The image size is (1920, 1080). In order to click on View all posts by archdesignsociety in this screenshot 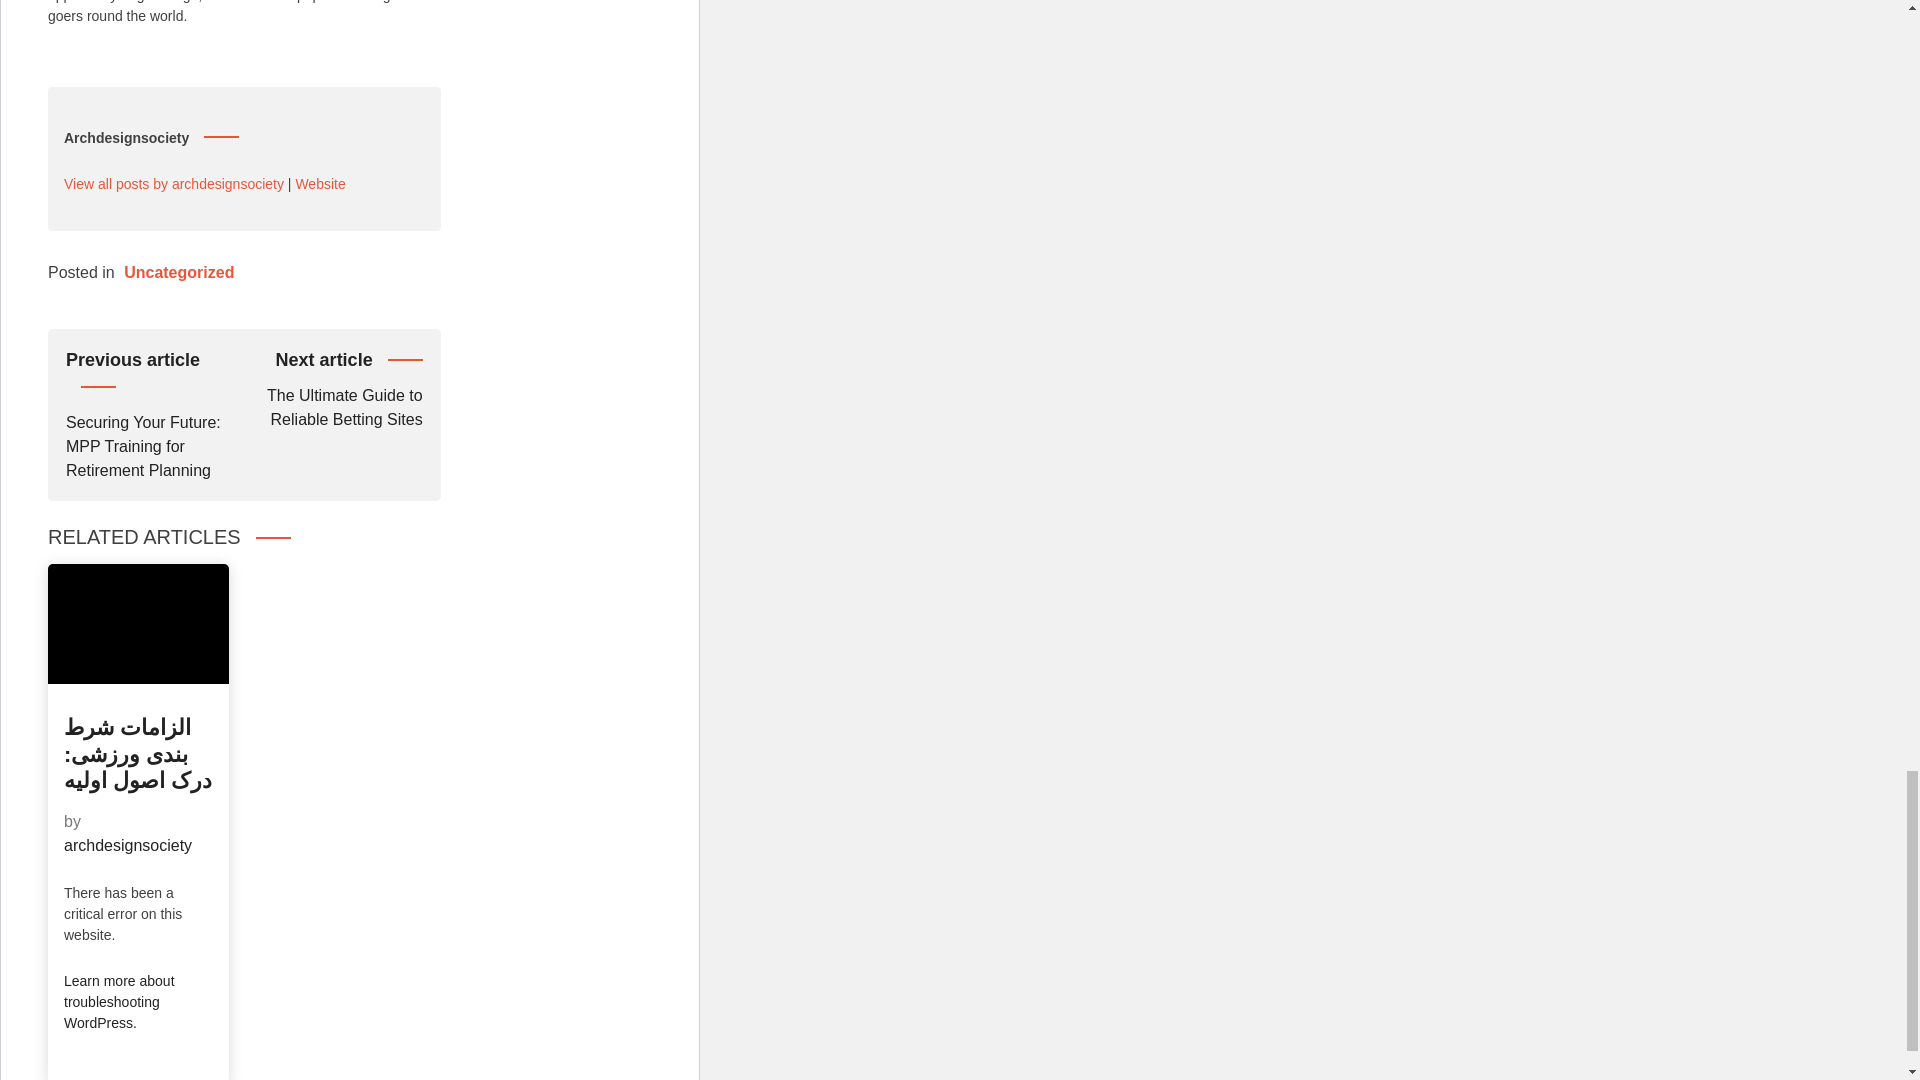, I will do `click(174, 182)`.